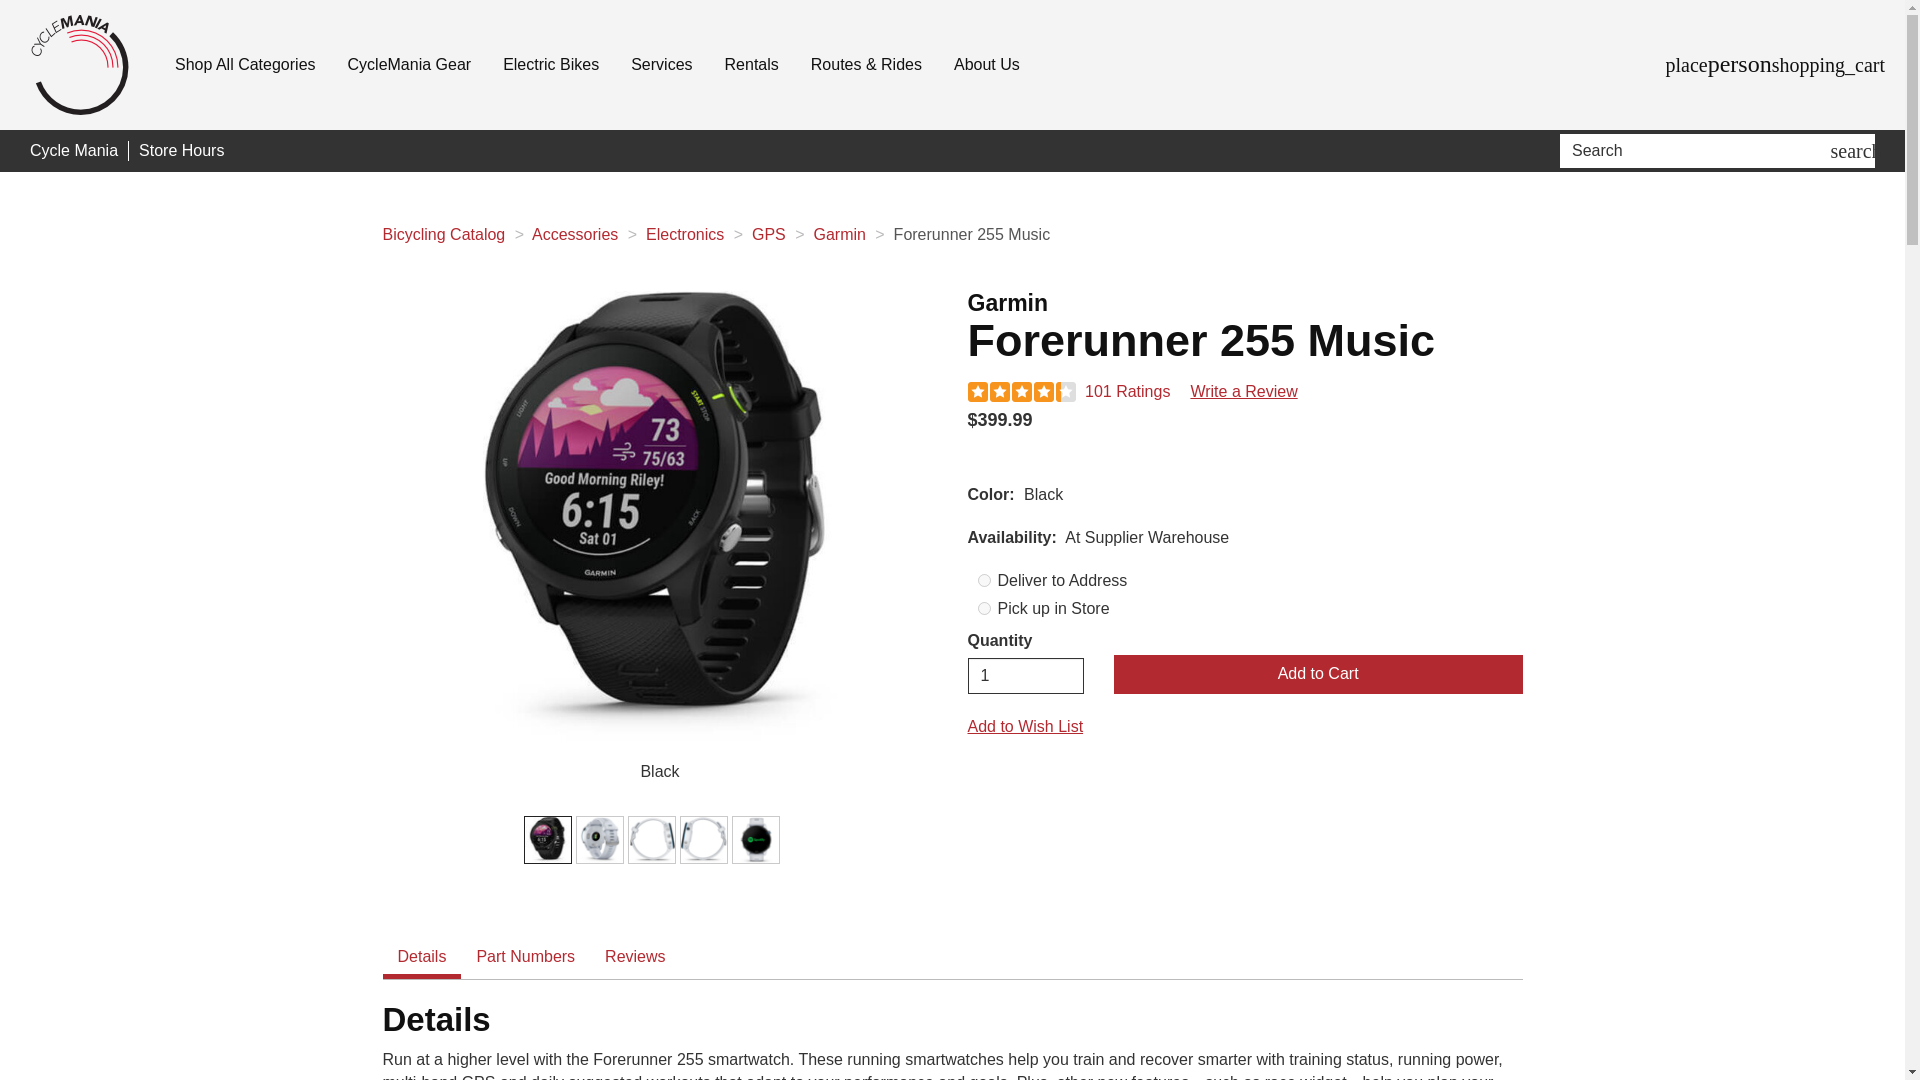 The width and height of the screenshot is (1920, 1080). What do you see at coordinates (1698, 150) in the screenshot?
I see `Search` at bounding box center [1698, 150].